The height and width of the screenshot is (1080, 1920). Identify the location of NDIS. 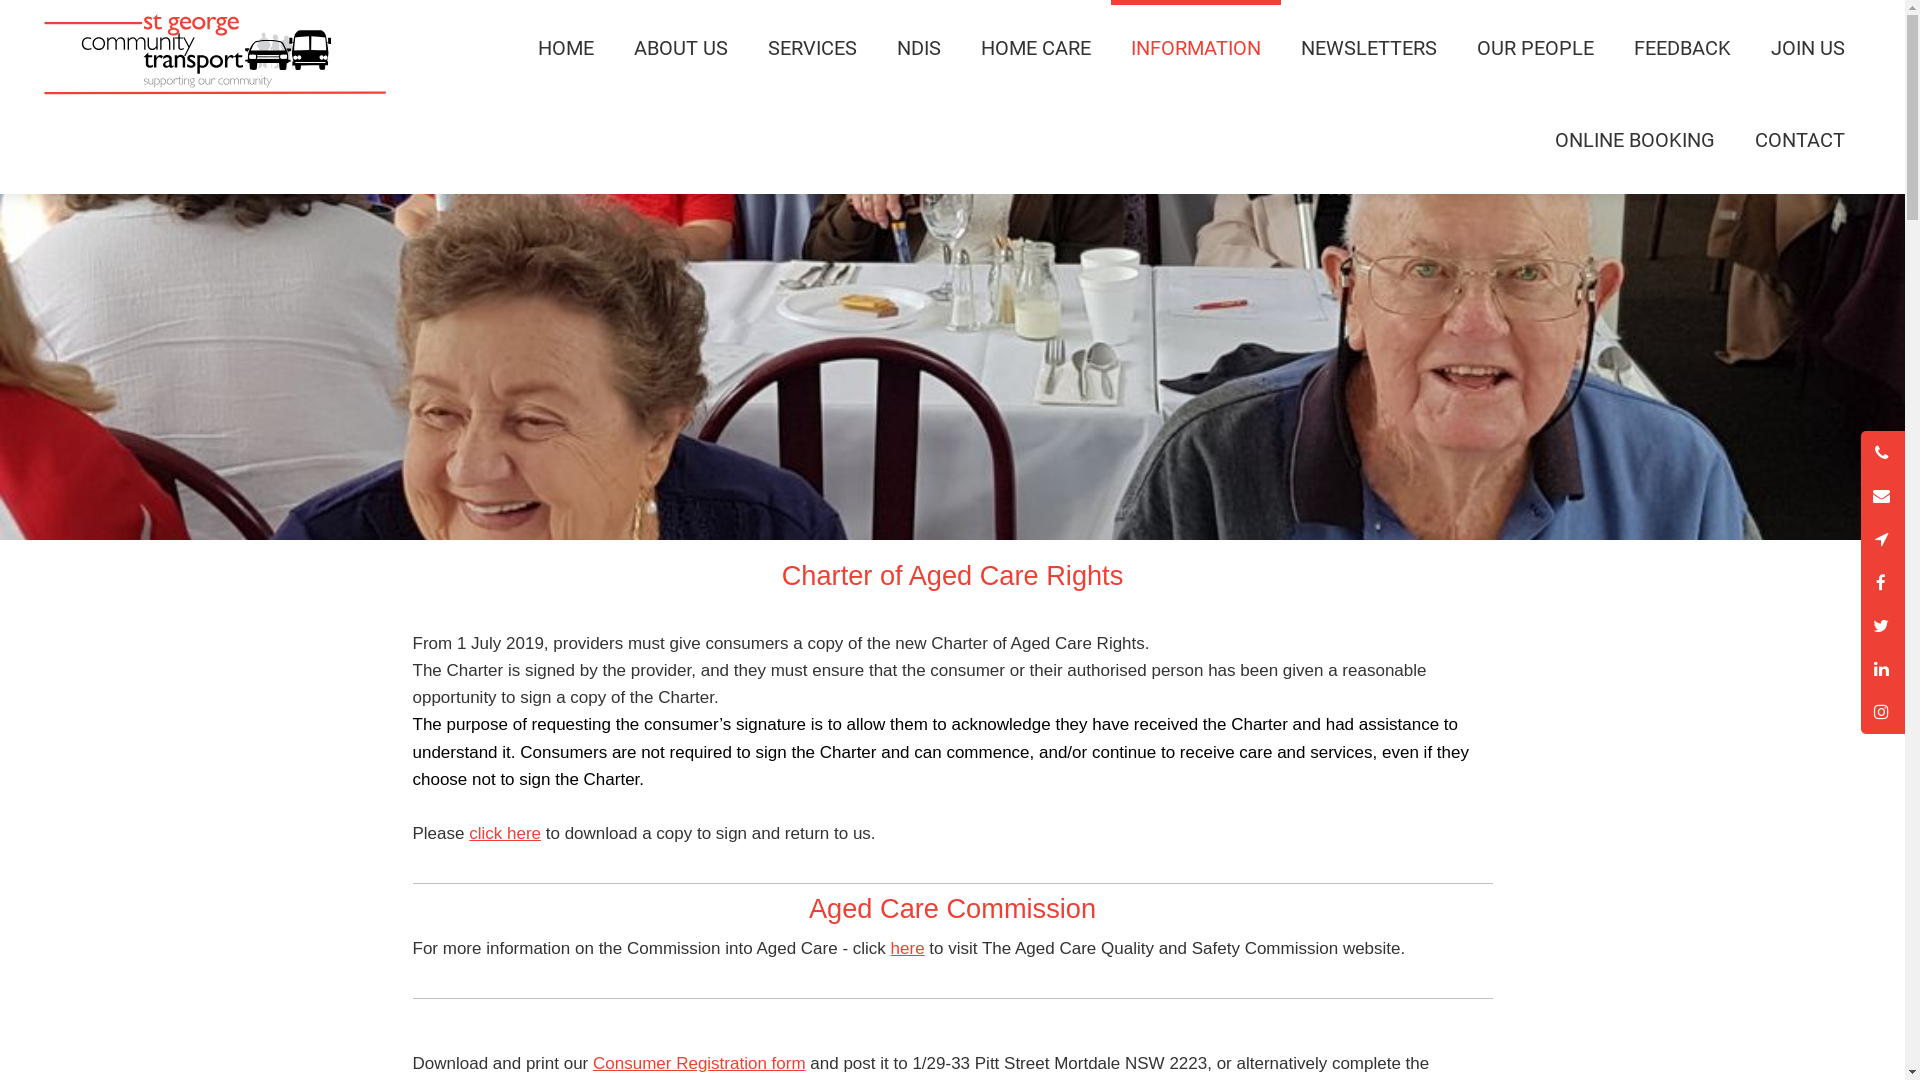
(919, 46).